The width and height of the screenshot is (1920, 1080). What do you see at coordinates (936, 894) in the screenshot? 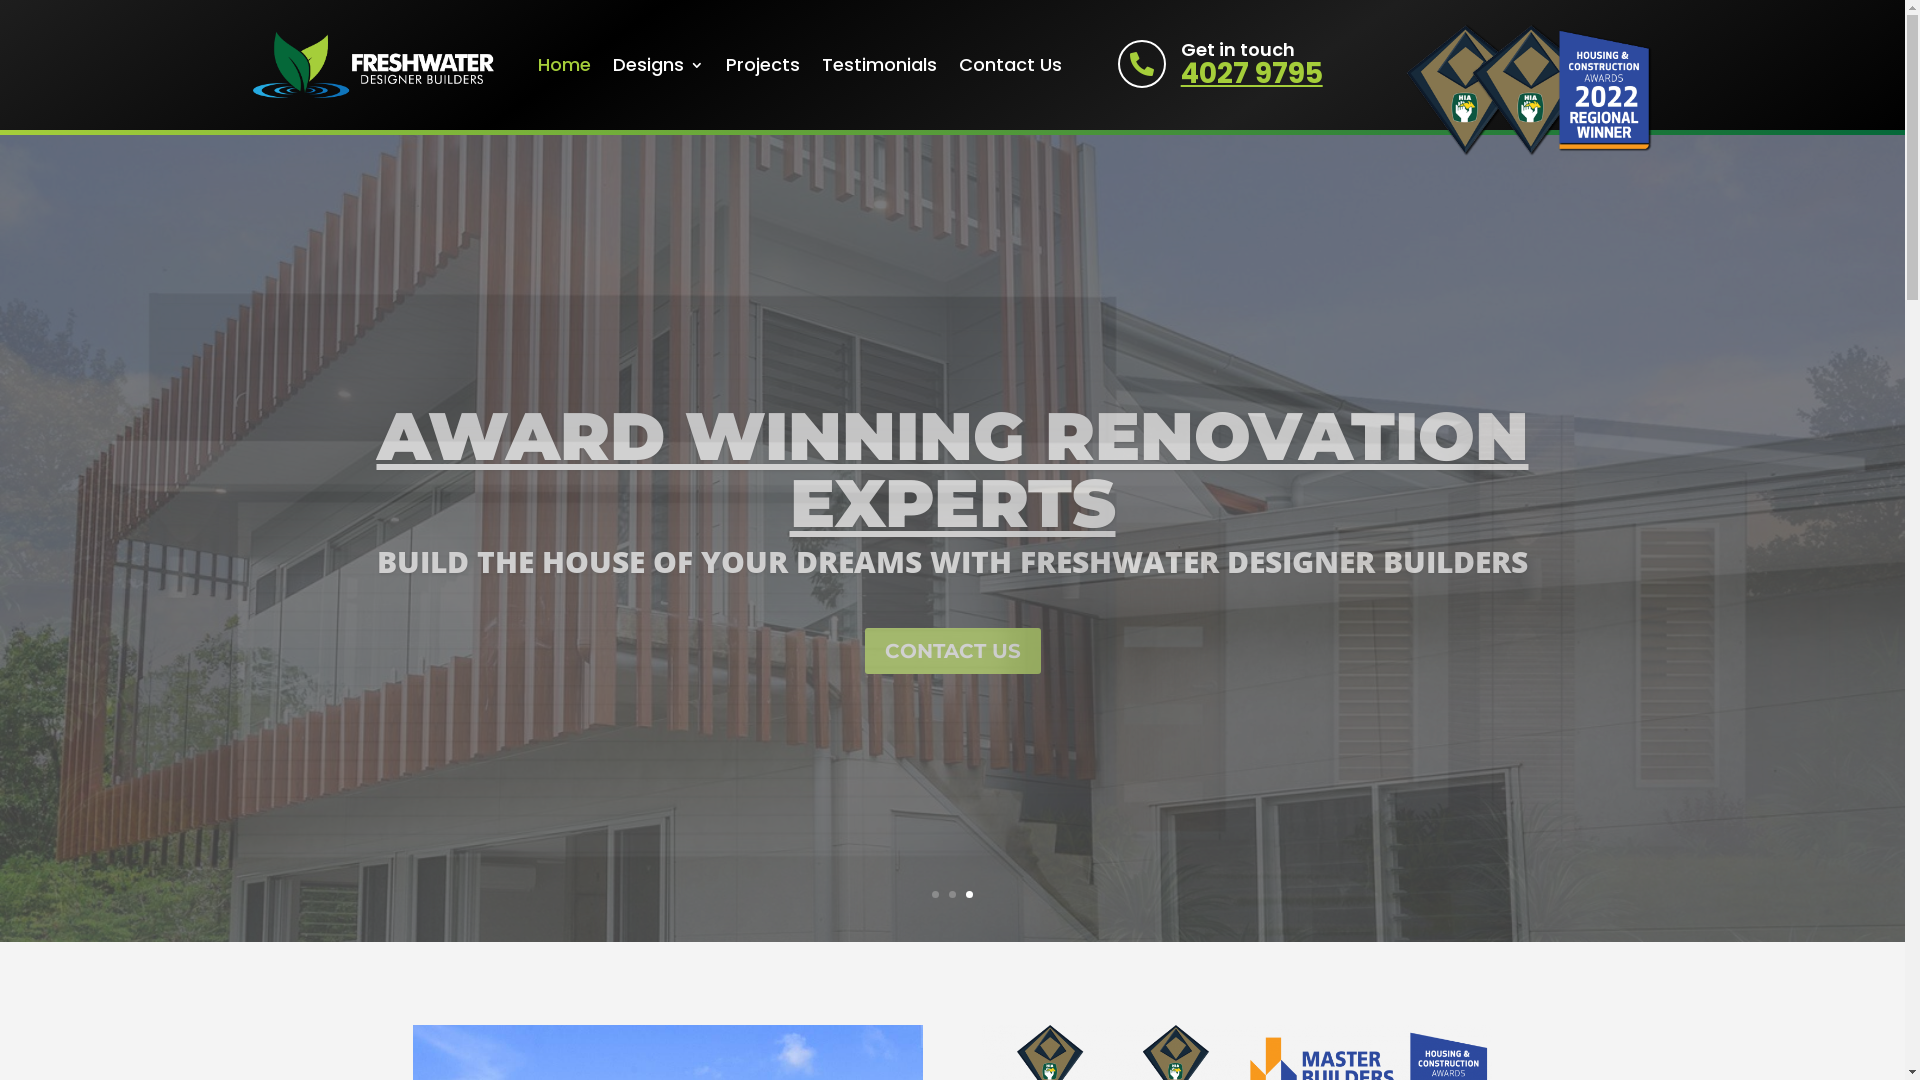
I see `1` at bounding box center [936, 894].